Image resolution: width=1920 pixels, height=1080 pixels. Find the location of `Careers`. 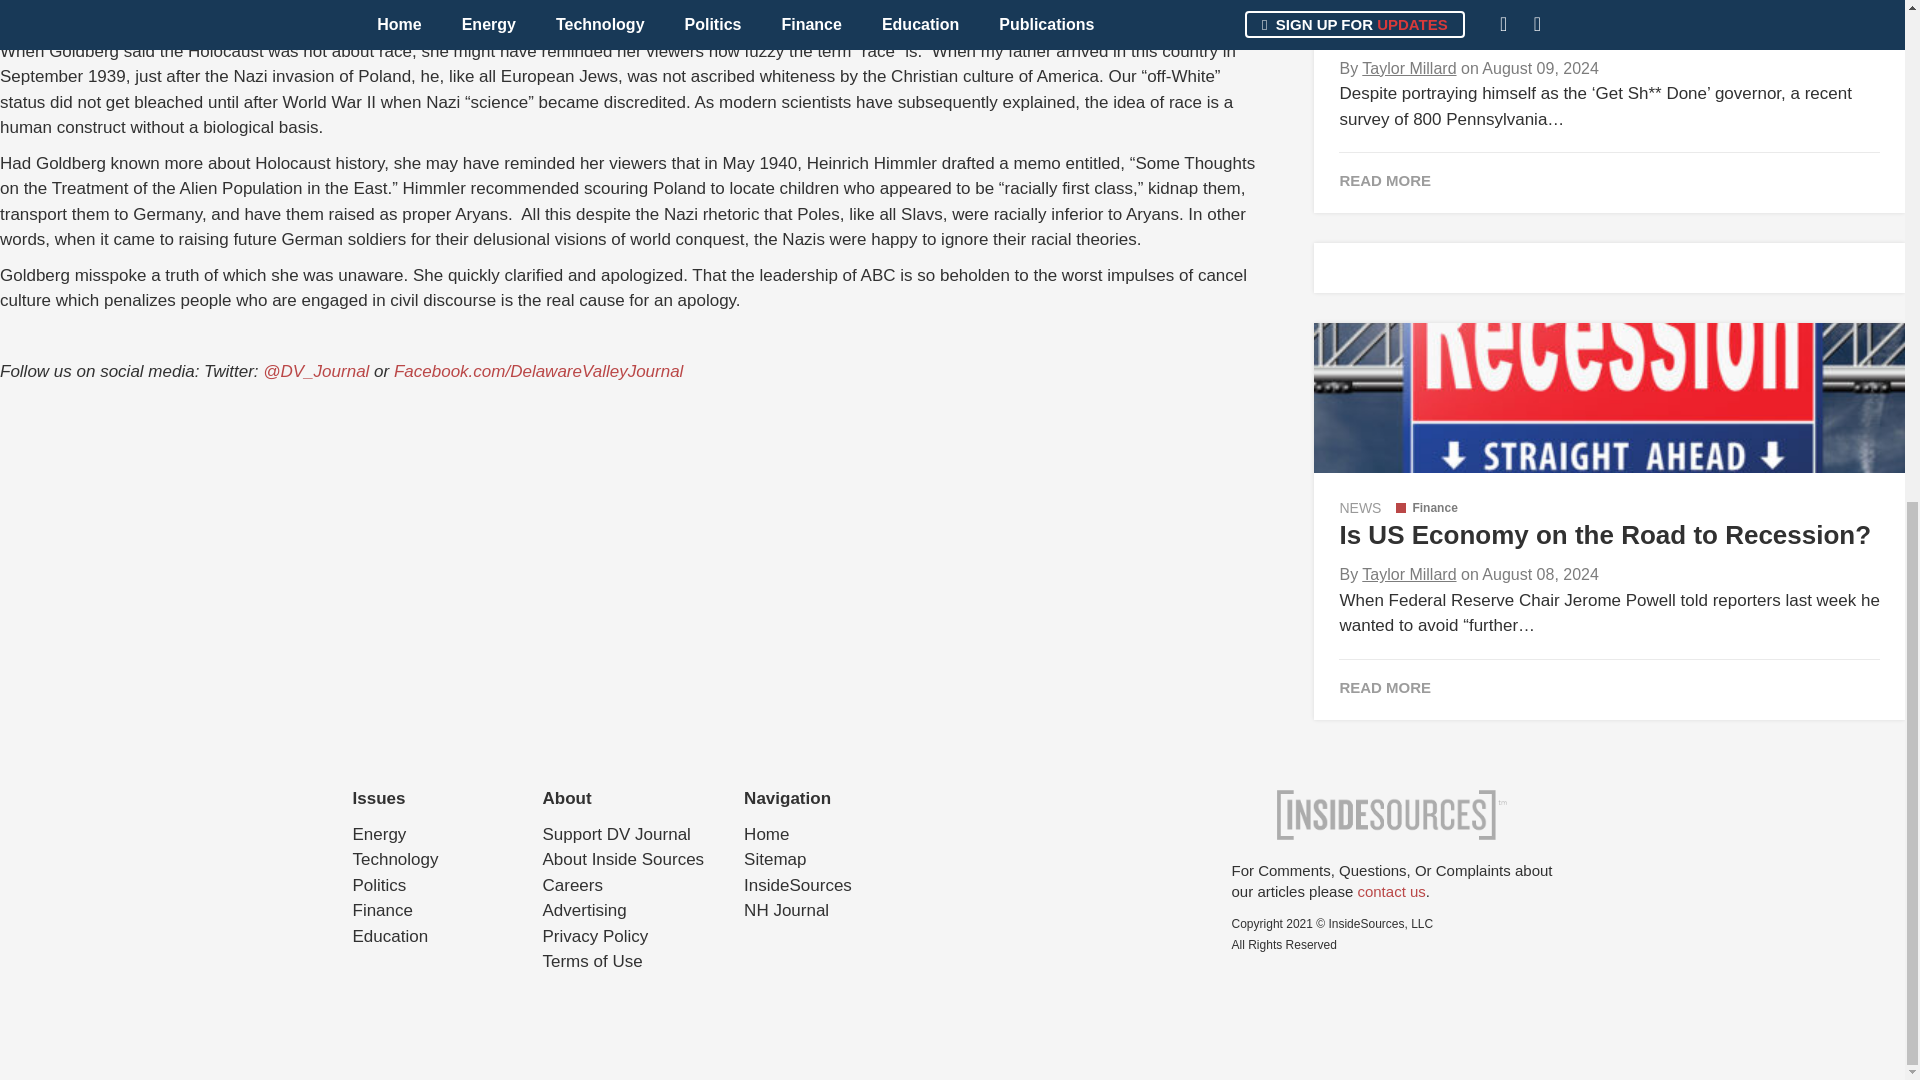

Careers is located at coordinates (572, 885).